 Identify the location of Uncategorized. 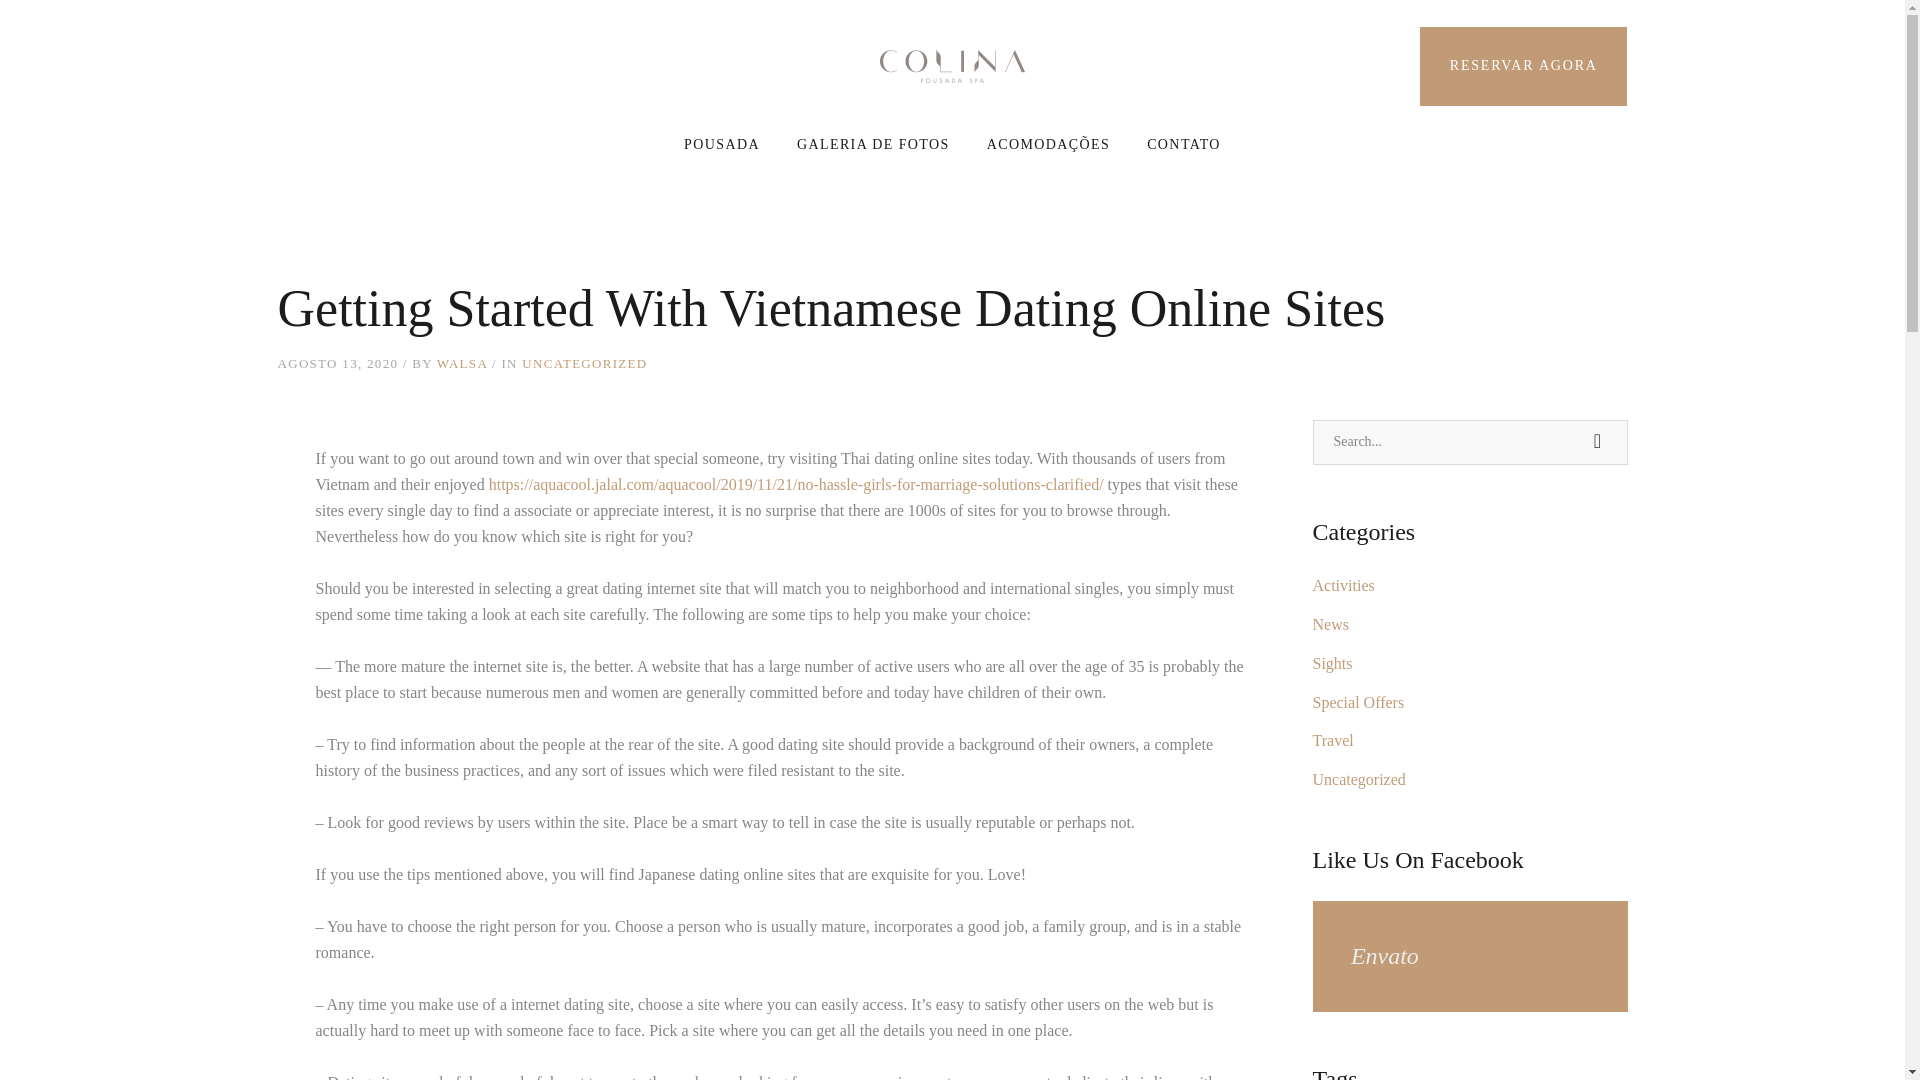
(1358, 780).